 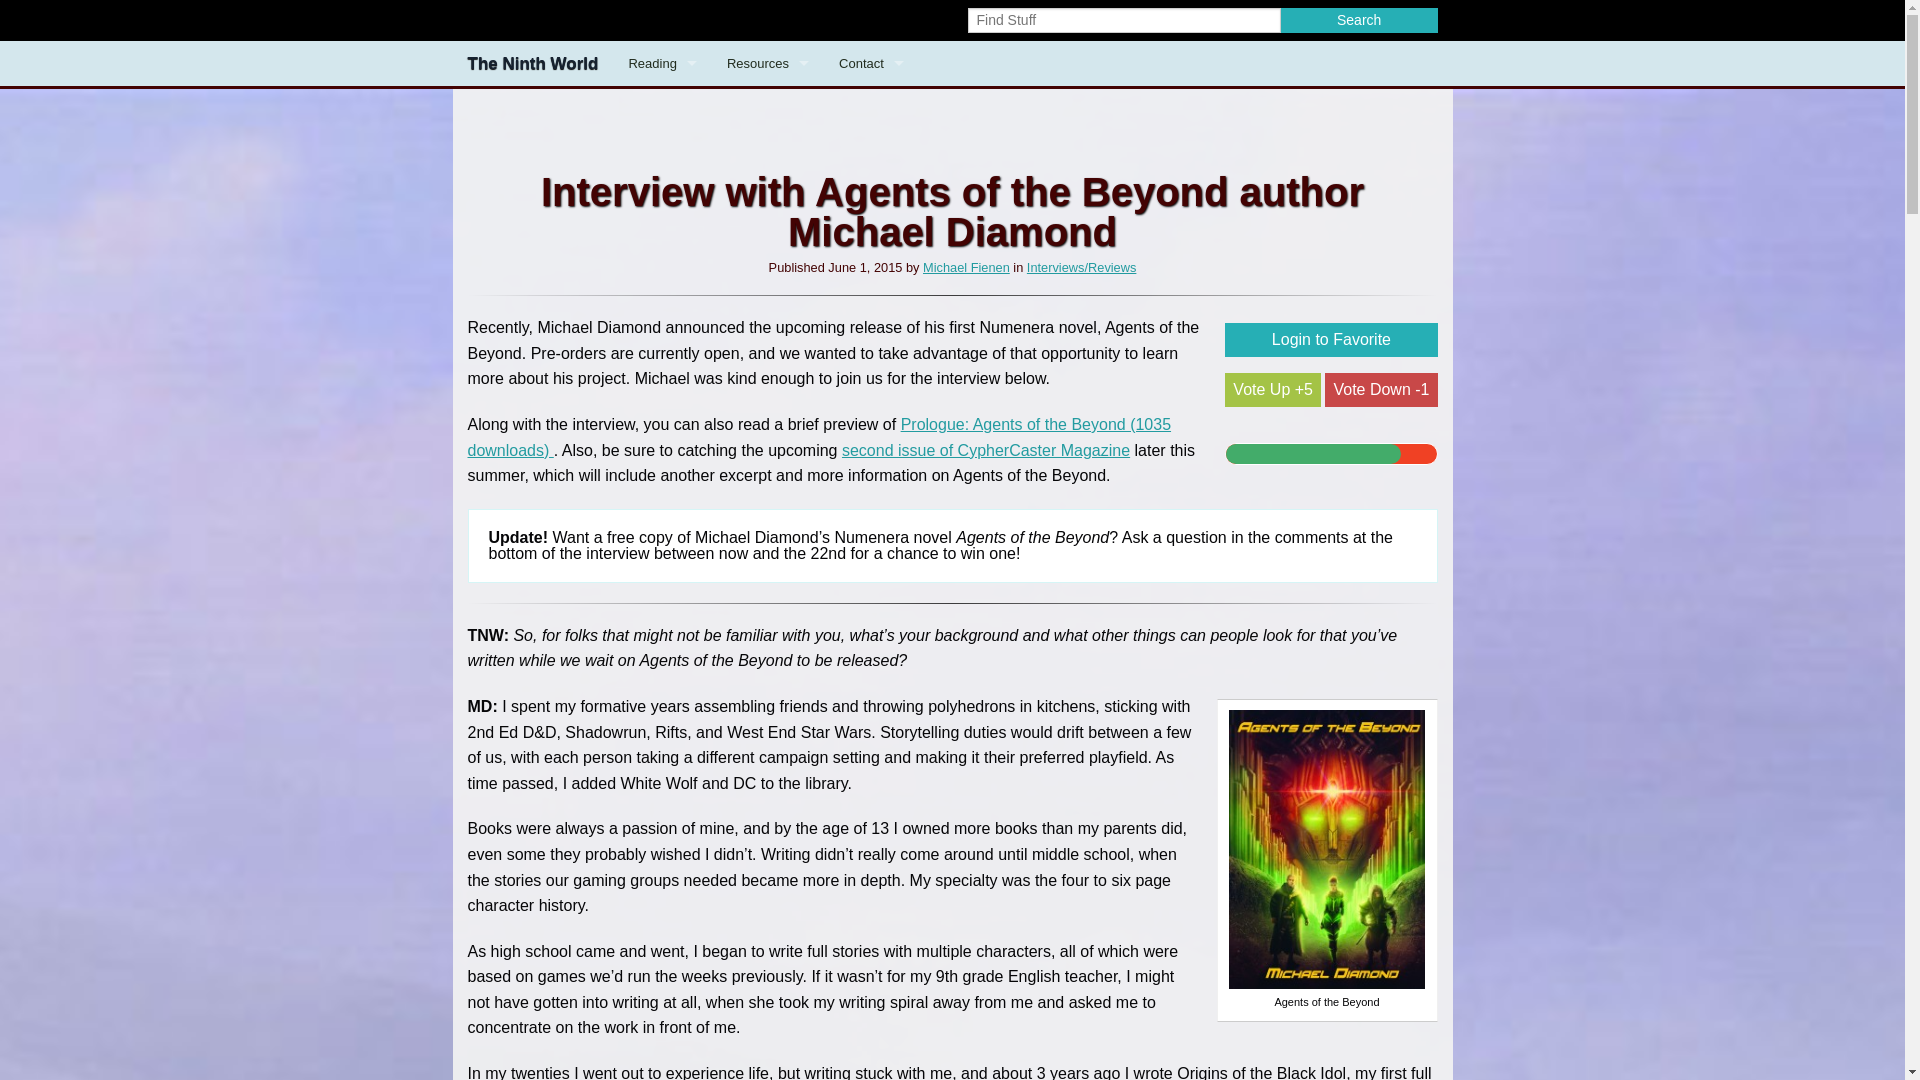 I want to click on Posts by Michael Fienen, so click(x=661, y=64).